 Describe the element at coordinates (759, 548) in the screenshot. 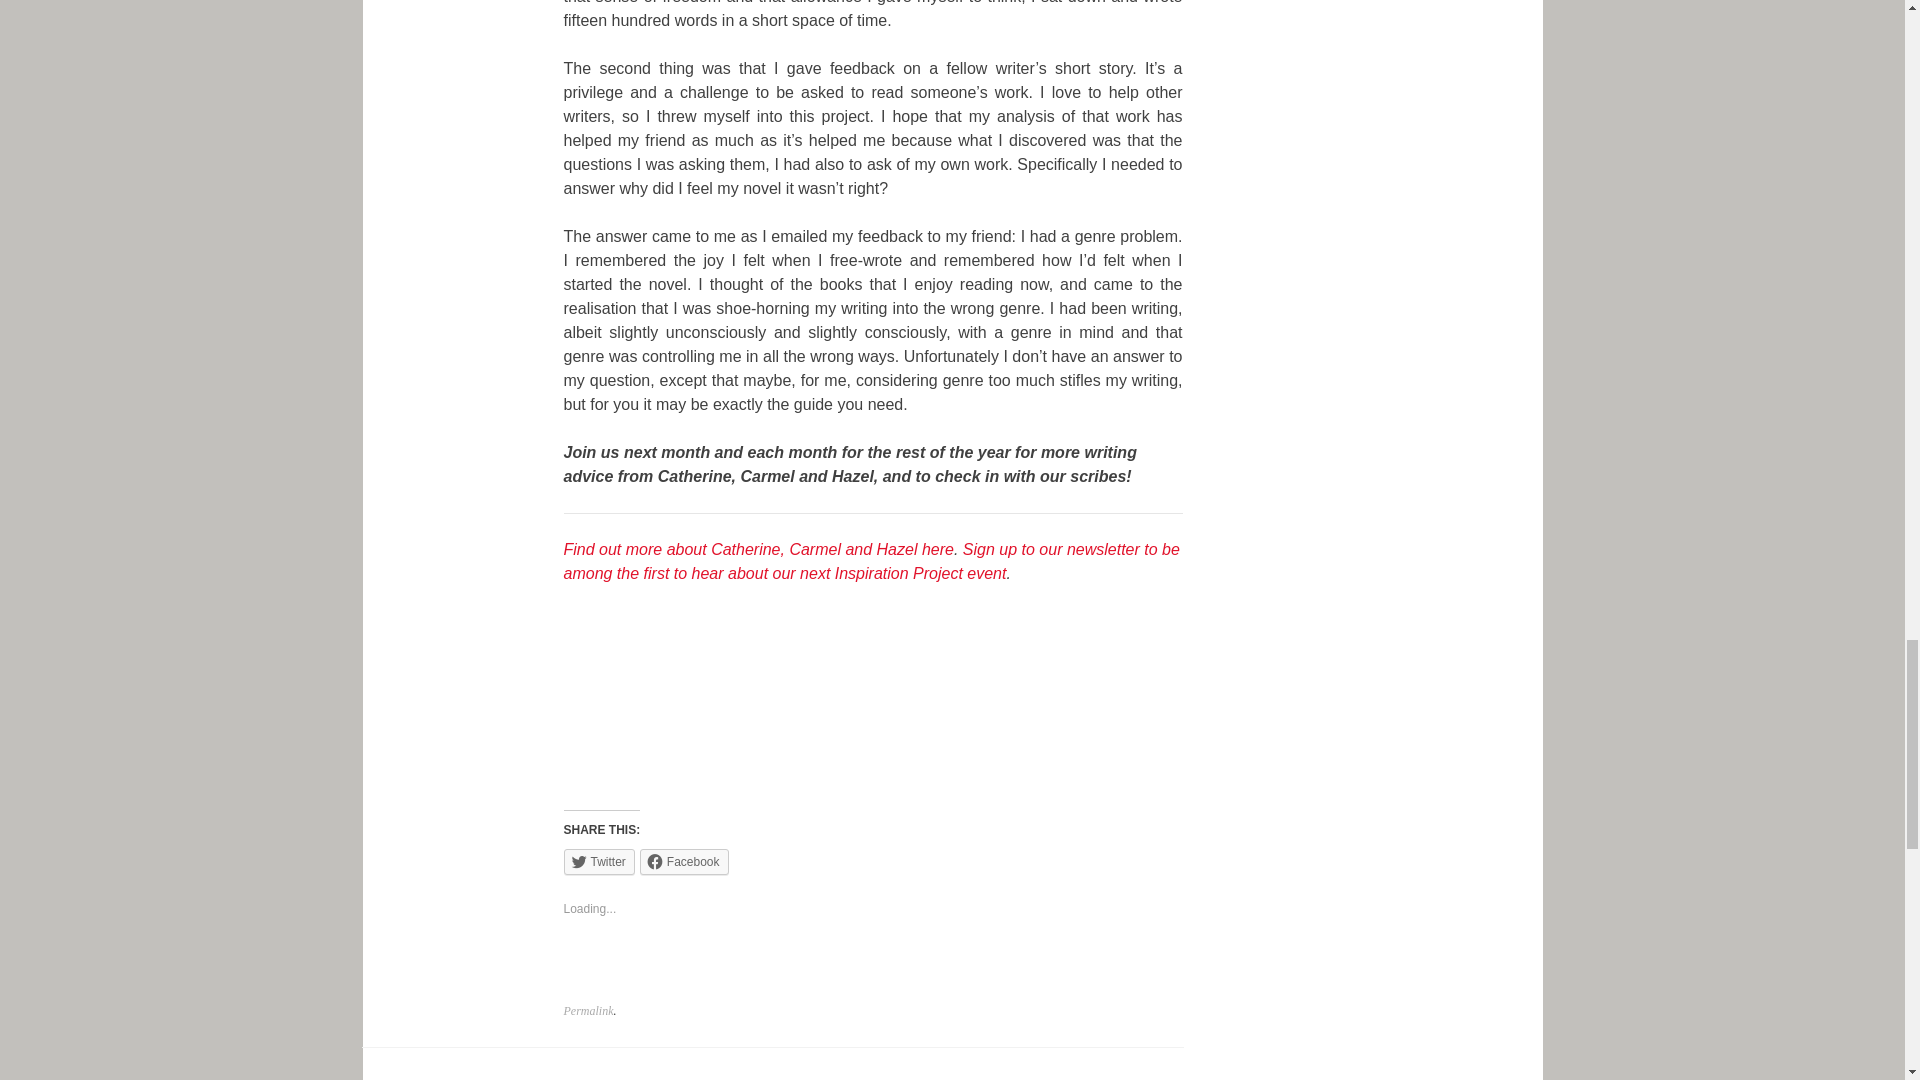

I see `Find out more about Catherine, Carmel and Hazel here` at that location.